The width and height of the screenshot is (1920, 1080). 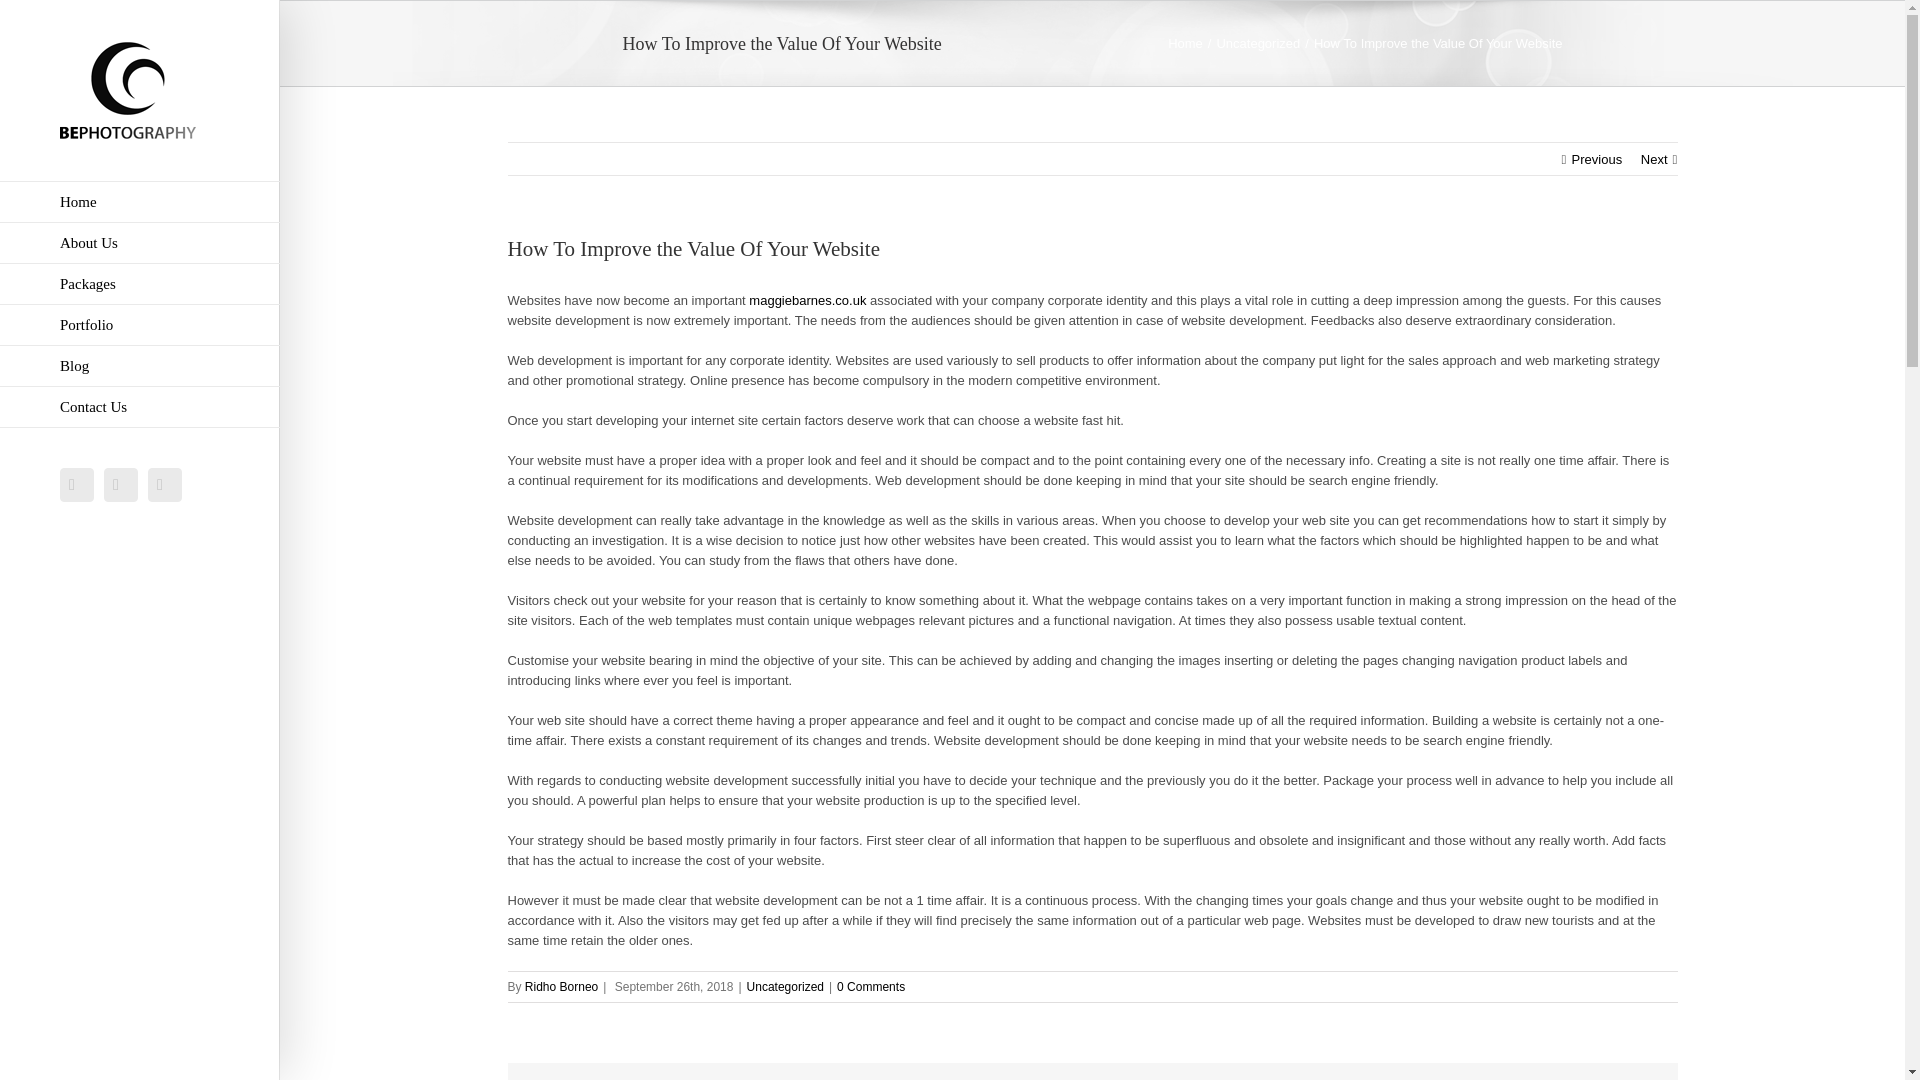 What do you see at coordinates (1257, 42) in the screenshot?
I see `Uncategorized` at bounding box center [1257, 42].